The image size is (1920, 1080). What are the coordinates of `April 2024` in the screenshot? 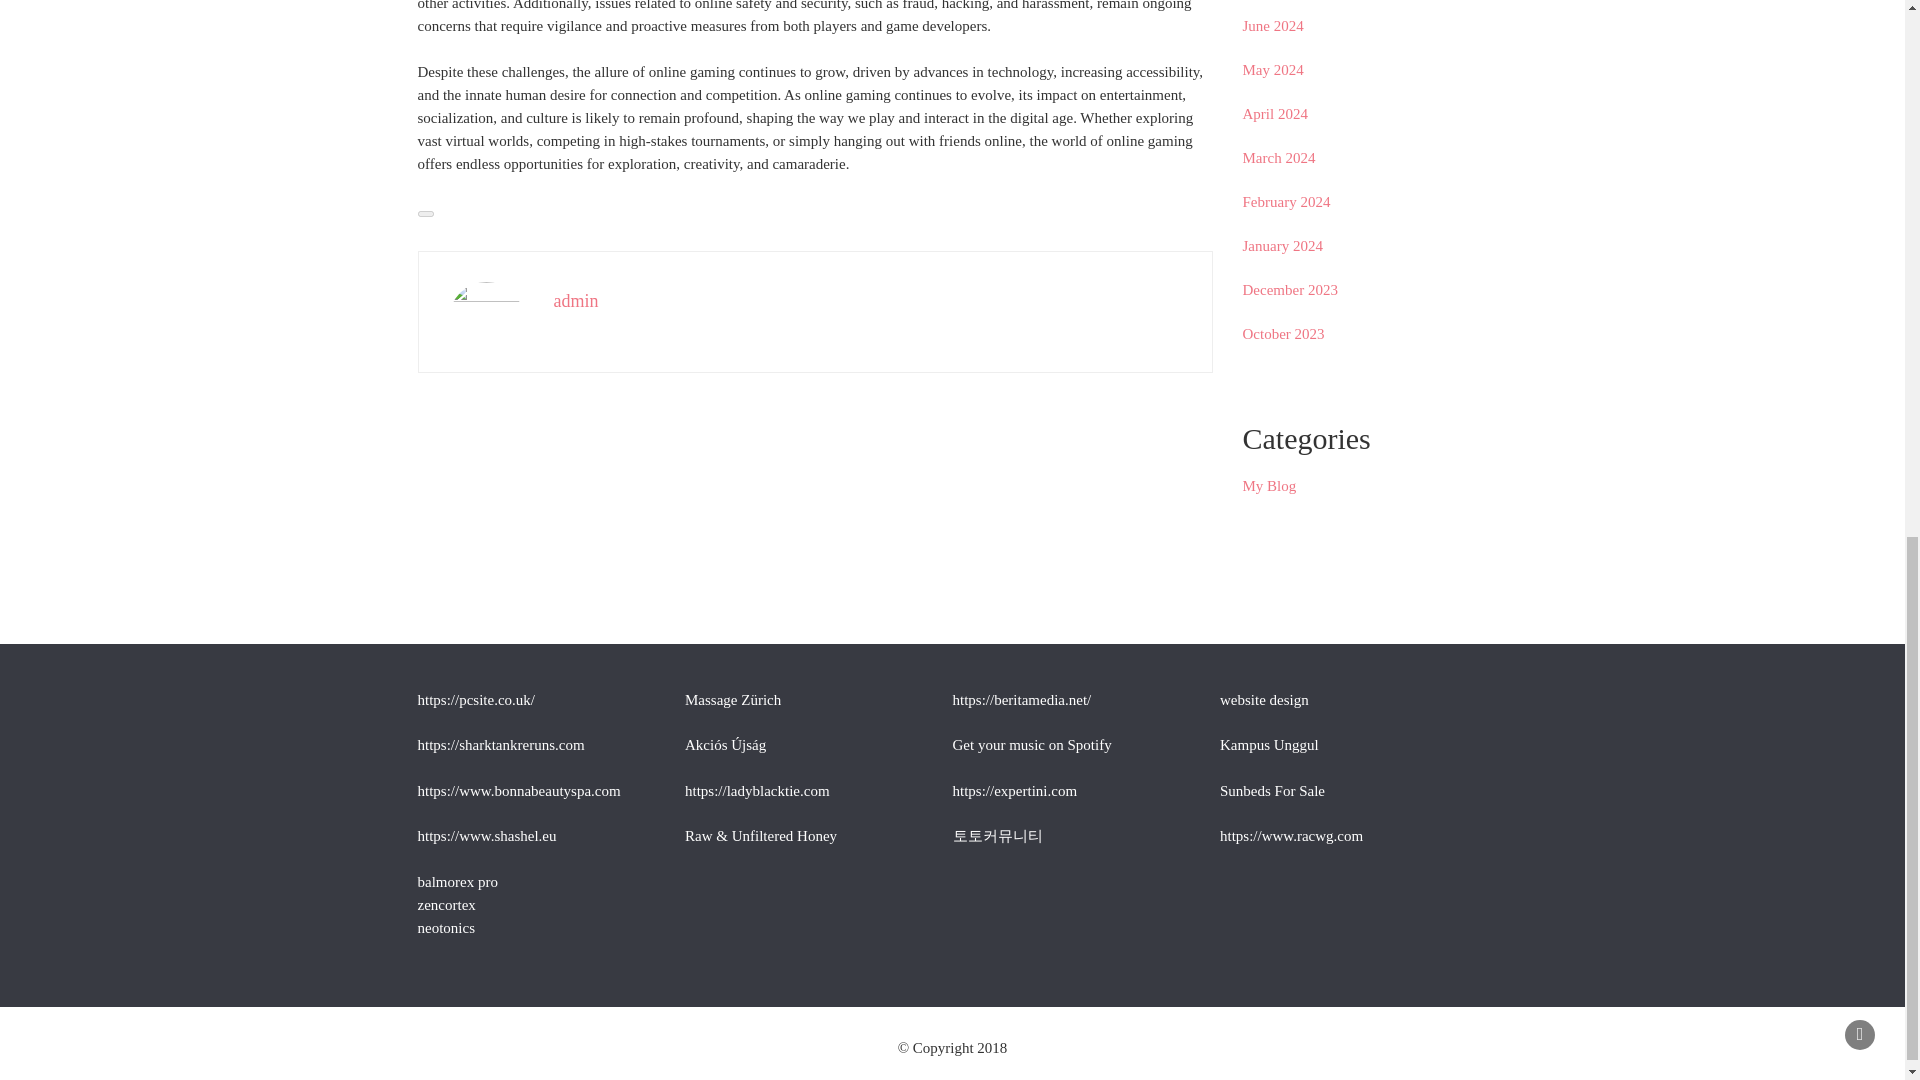 It's located at (1274, 114).